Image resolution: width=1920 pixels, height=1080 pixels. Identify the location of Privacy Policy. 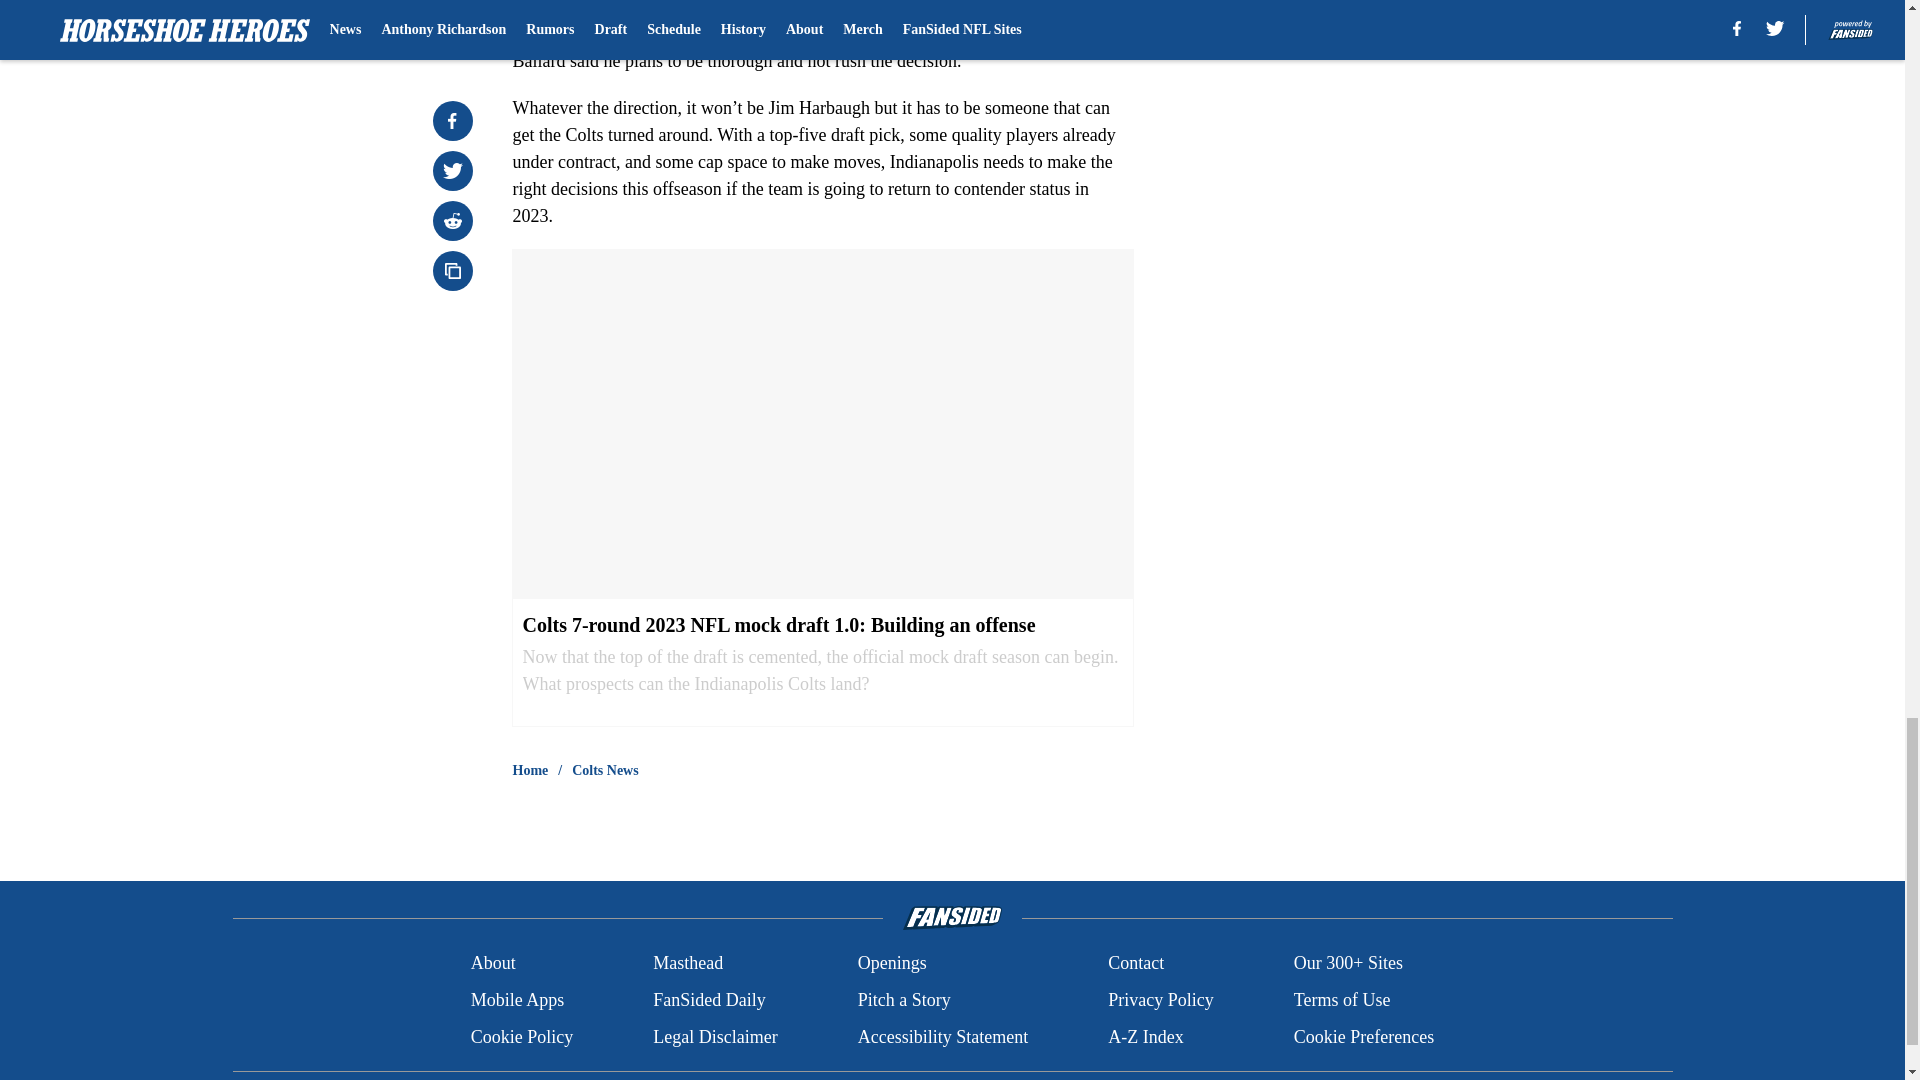
(1160, 1000).